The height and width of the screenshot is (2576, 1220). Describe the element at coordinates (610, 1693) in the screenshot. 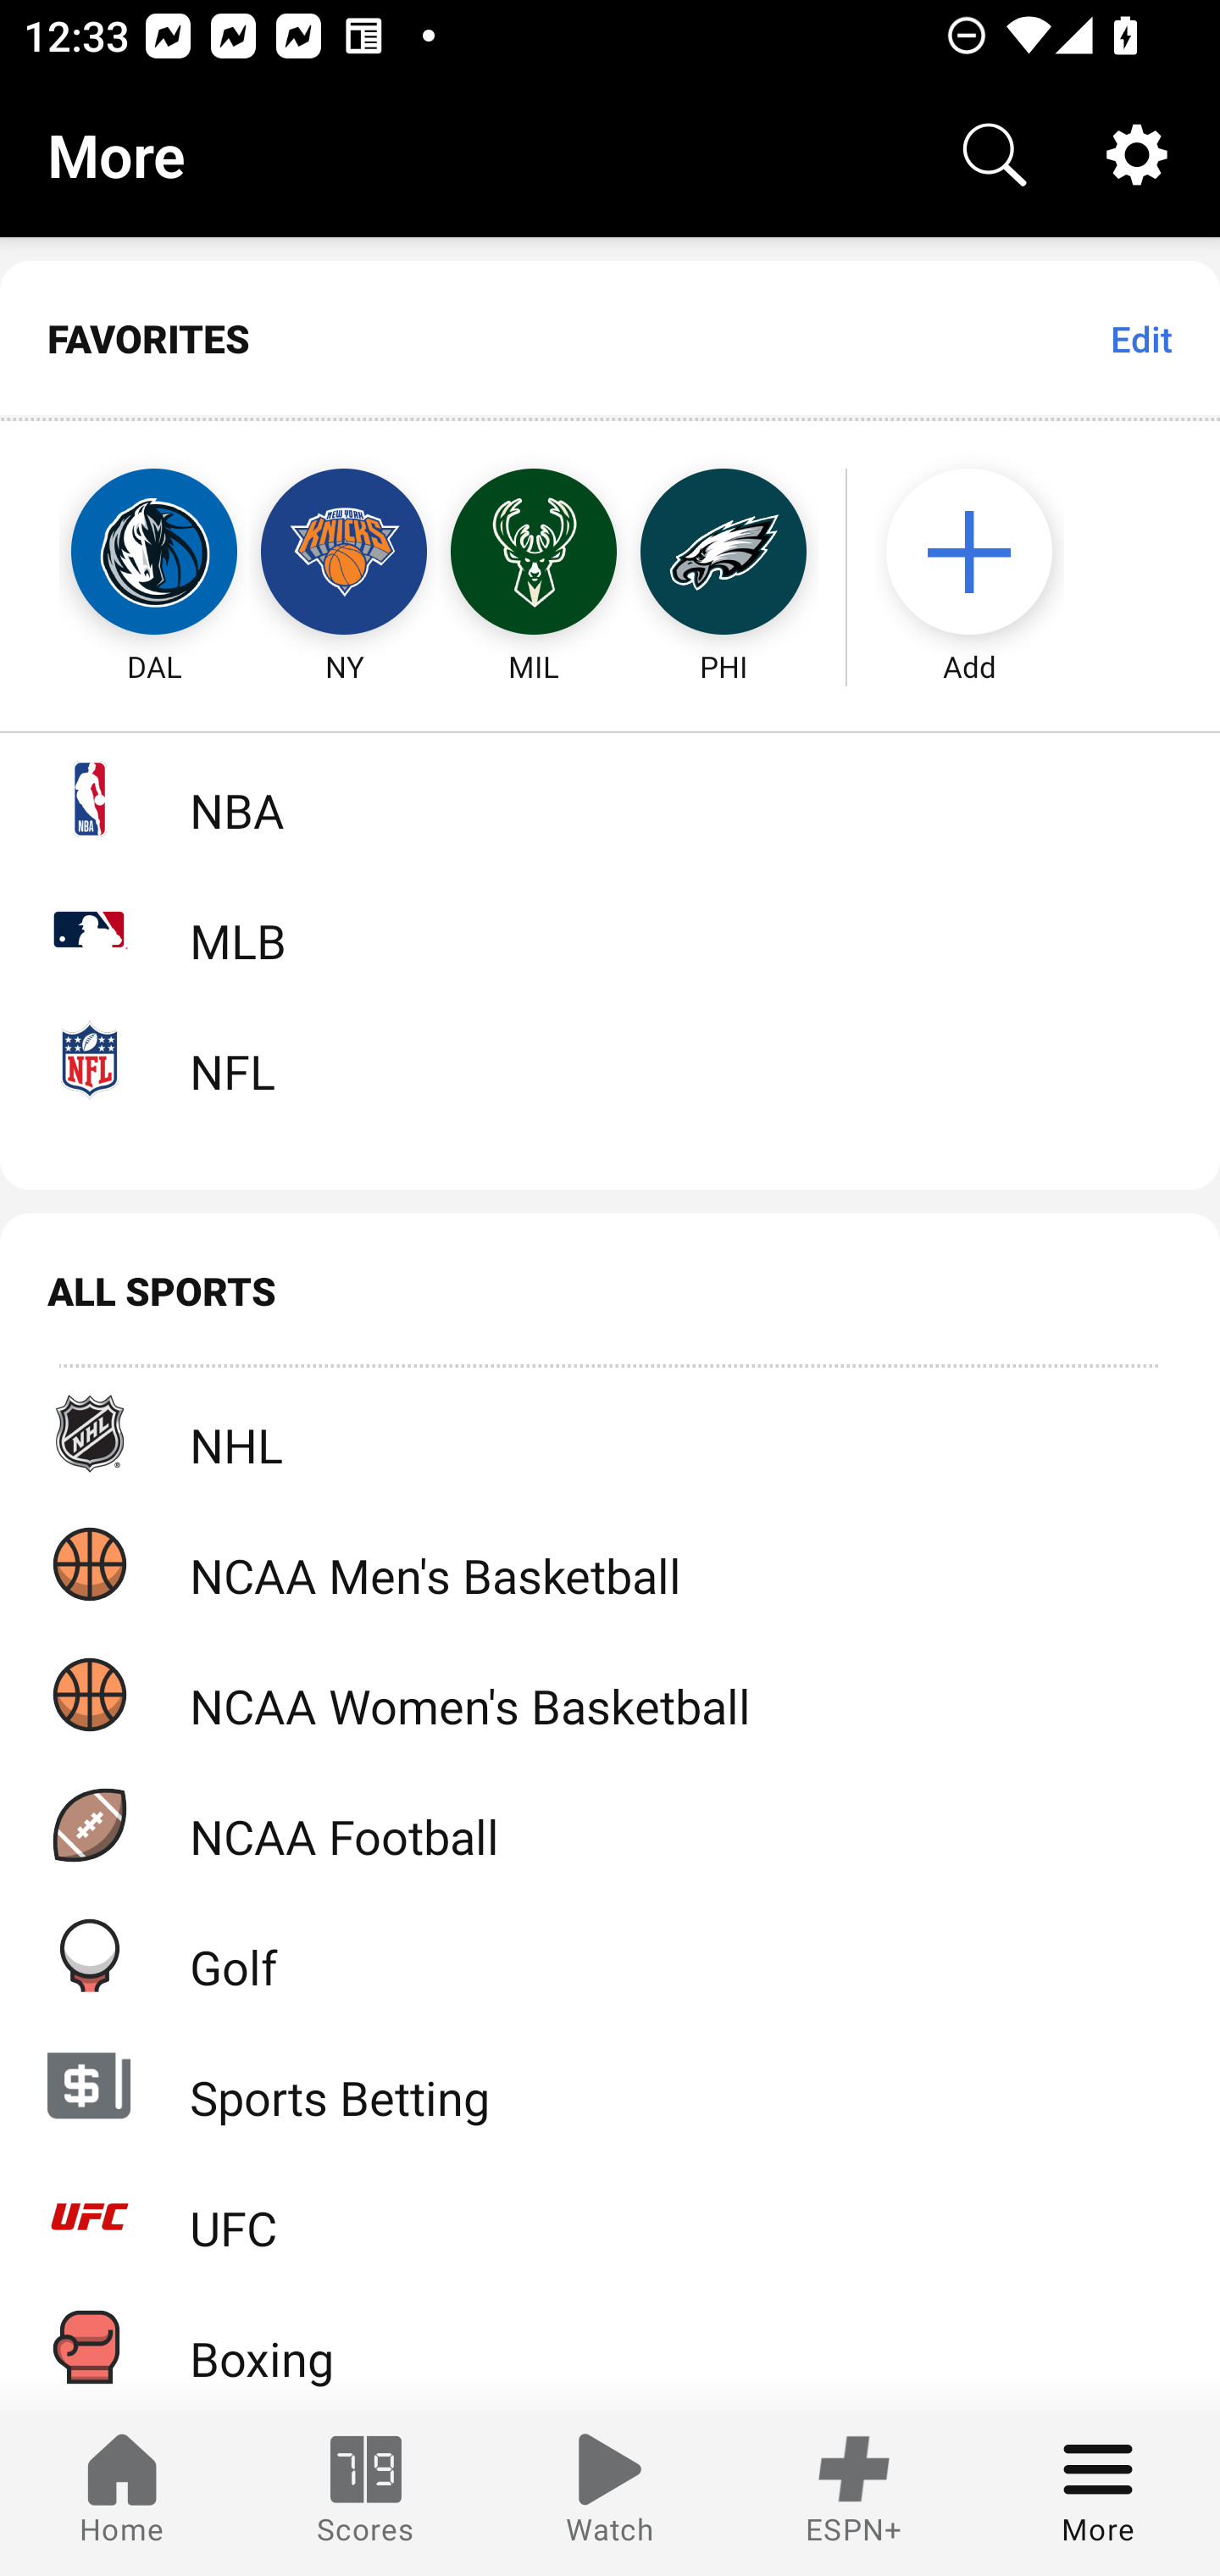

I see `NCAA Women's Basketball` at that location.